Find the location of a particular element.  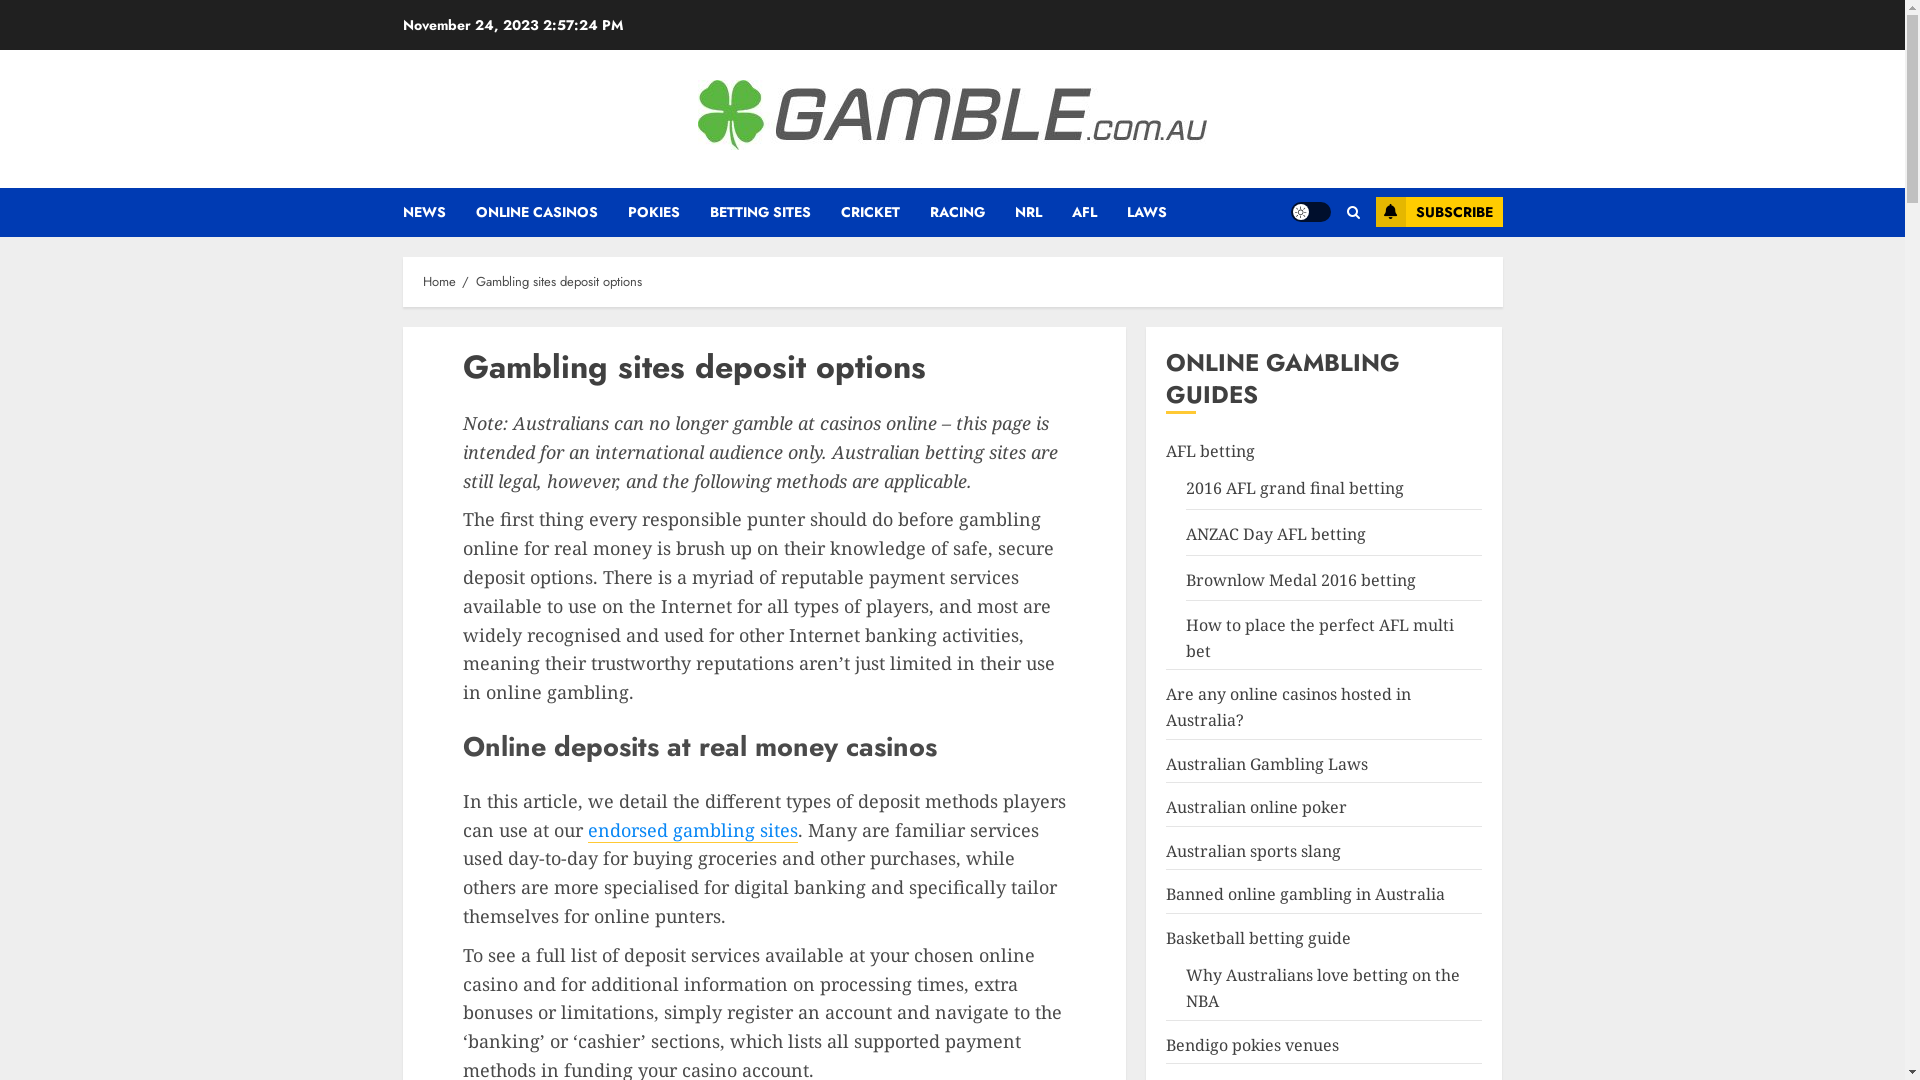

ONLINE CASINOS is located at coordinates (552, 212).